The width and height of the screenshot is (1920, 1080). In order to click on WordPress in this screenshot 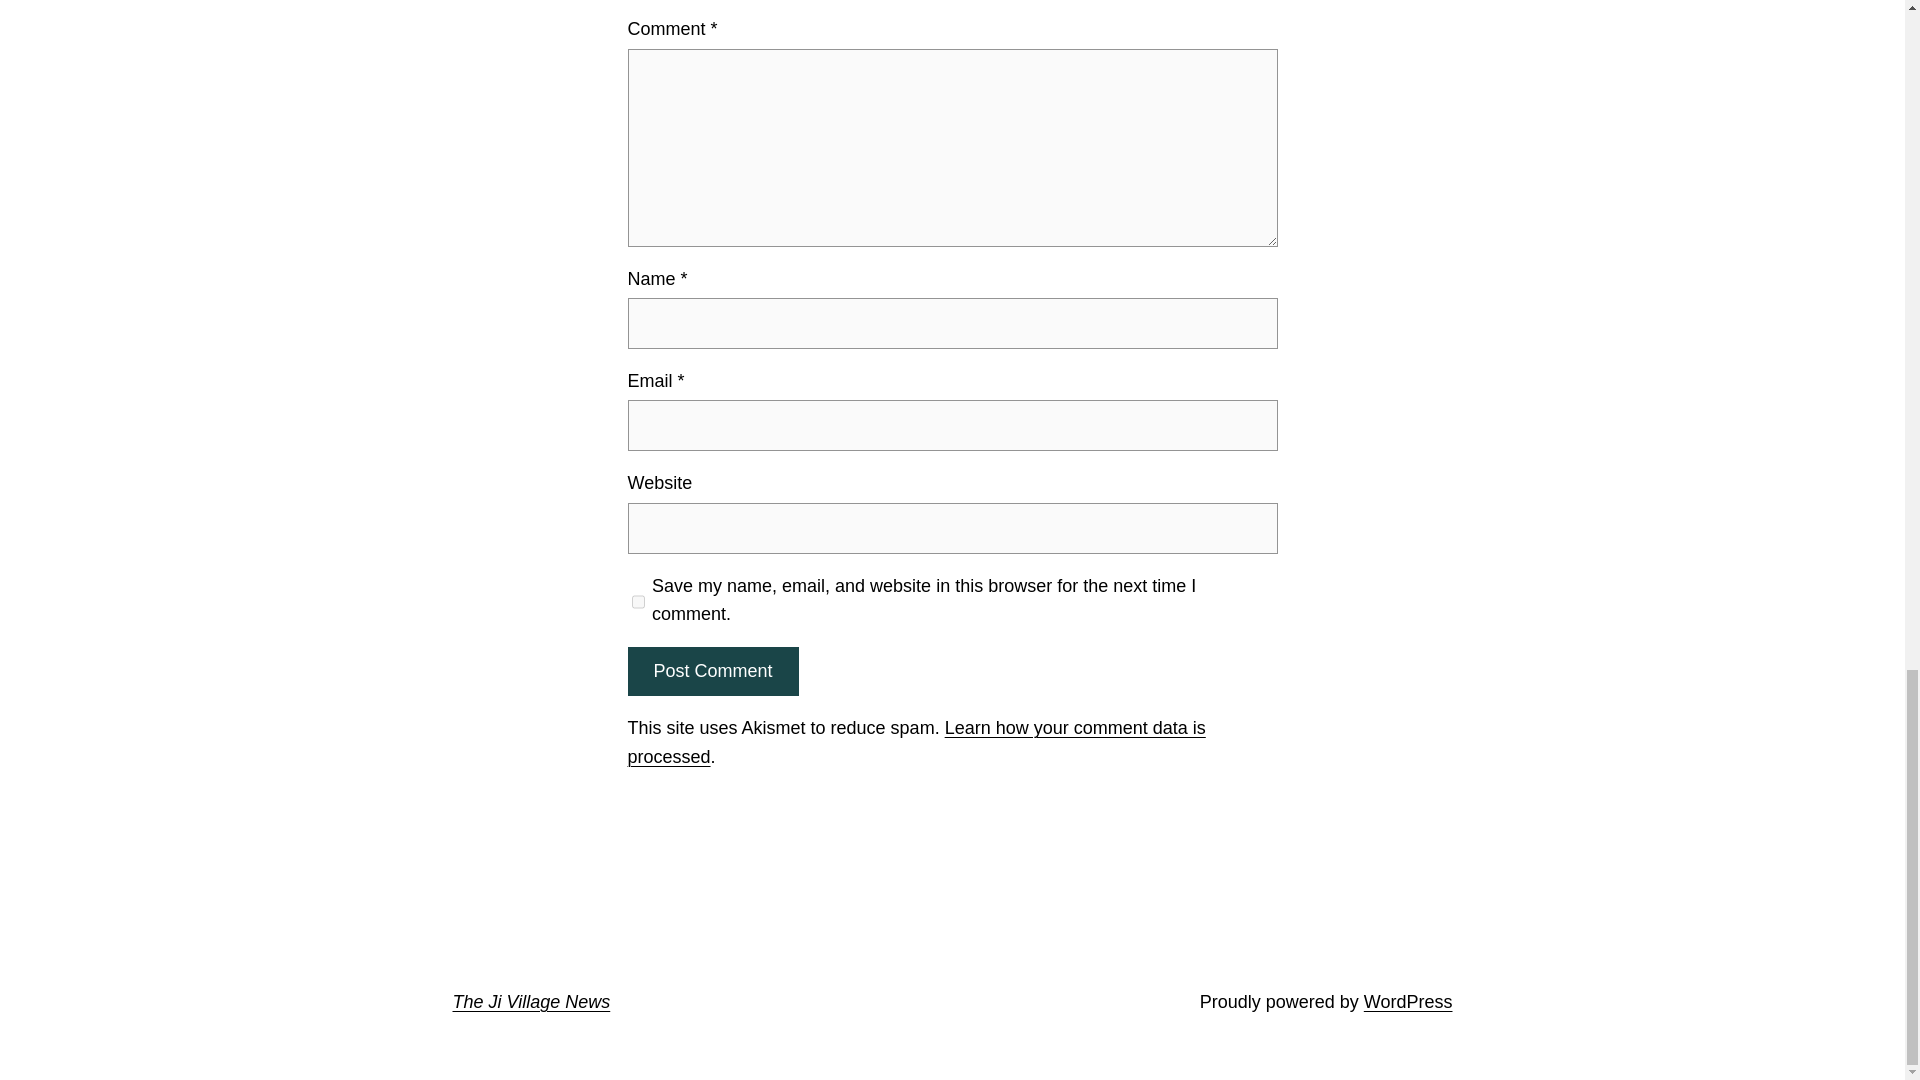, I will do `click(1408, 1002)`.